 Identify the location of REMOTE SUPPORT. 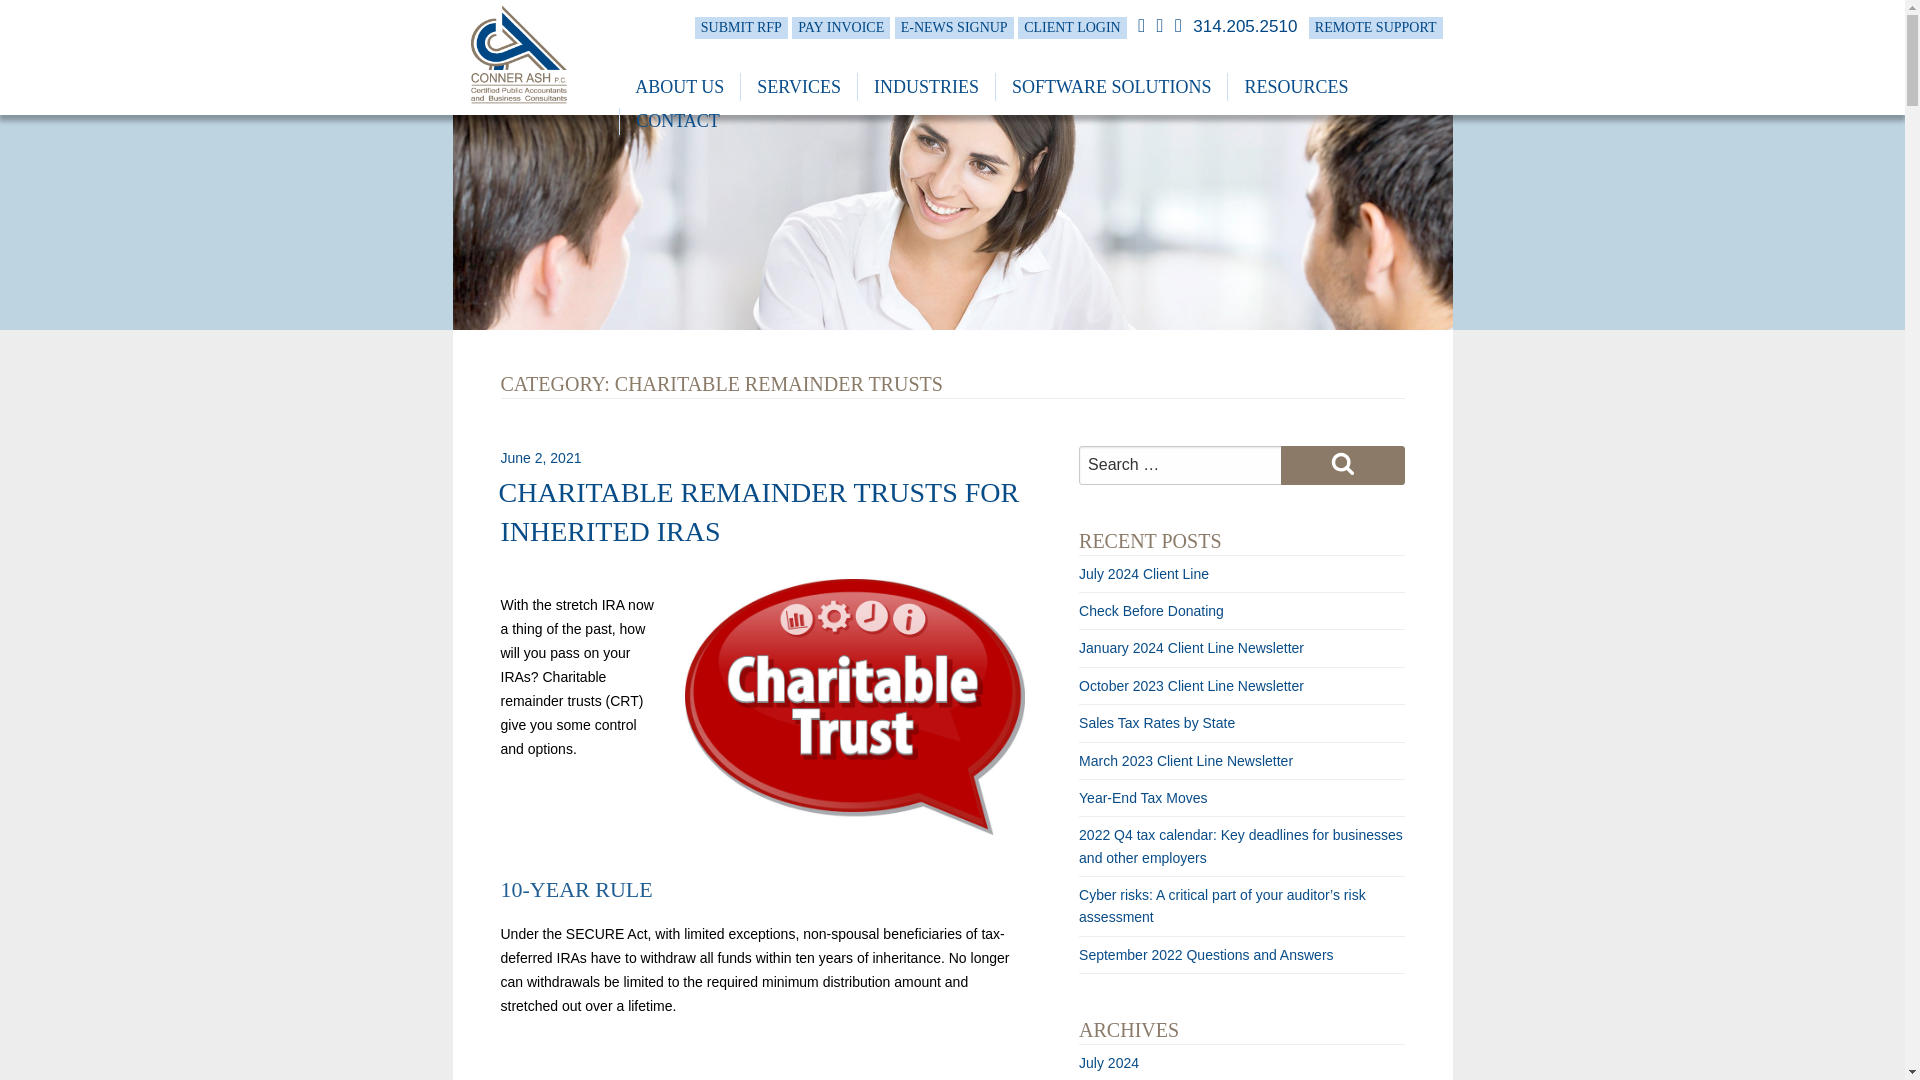
(1376, 28).